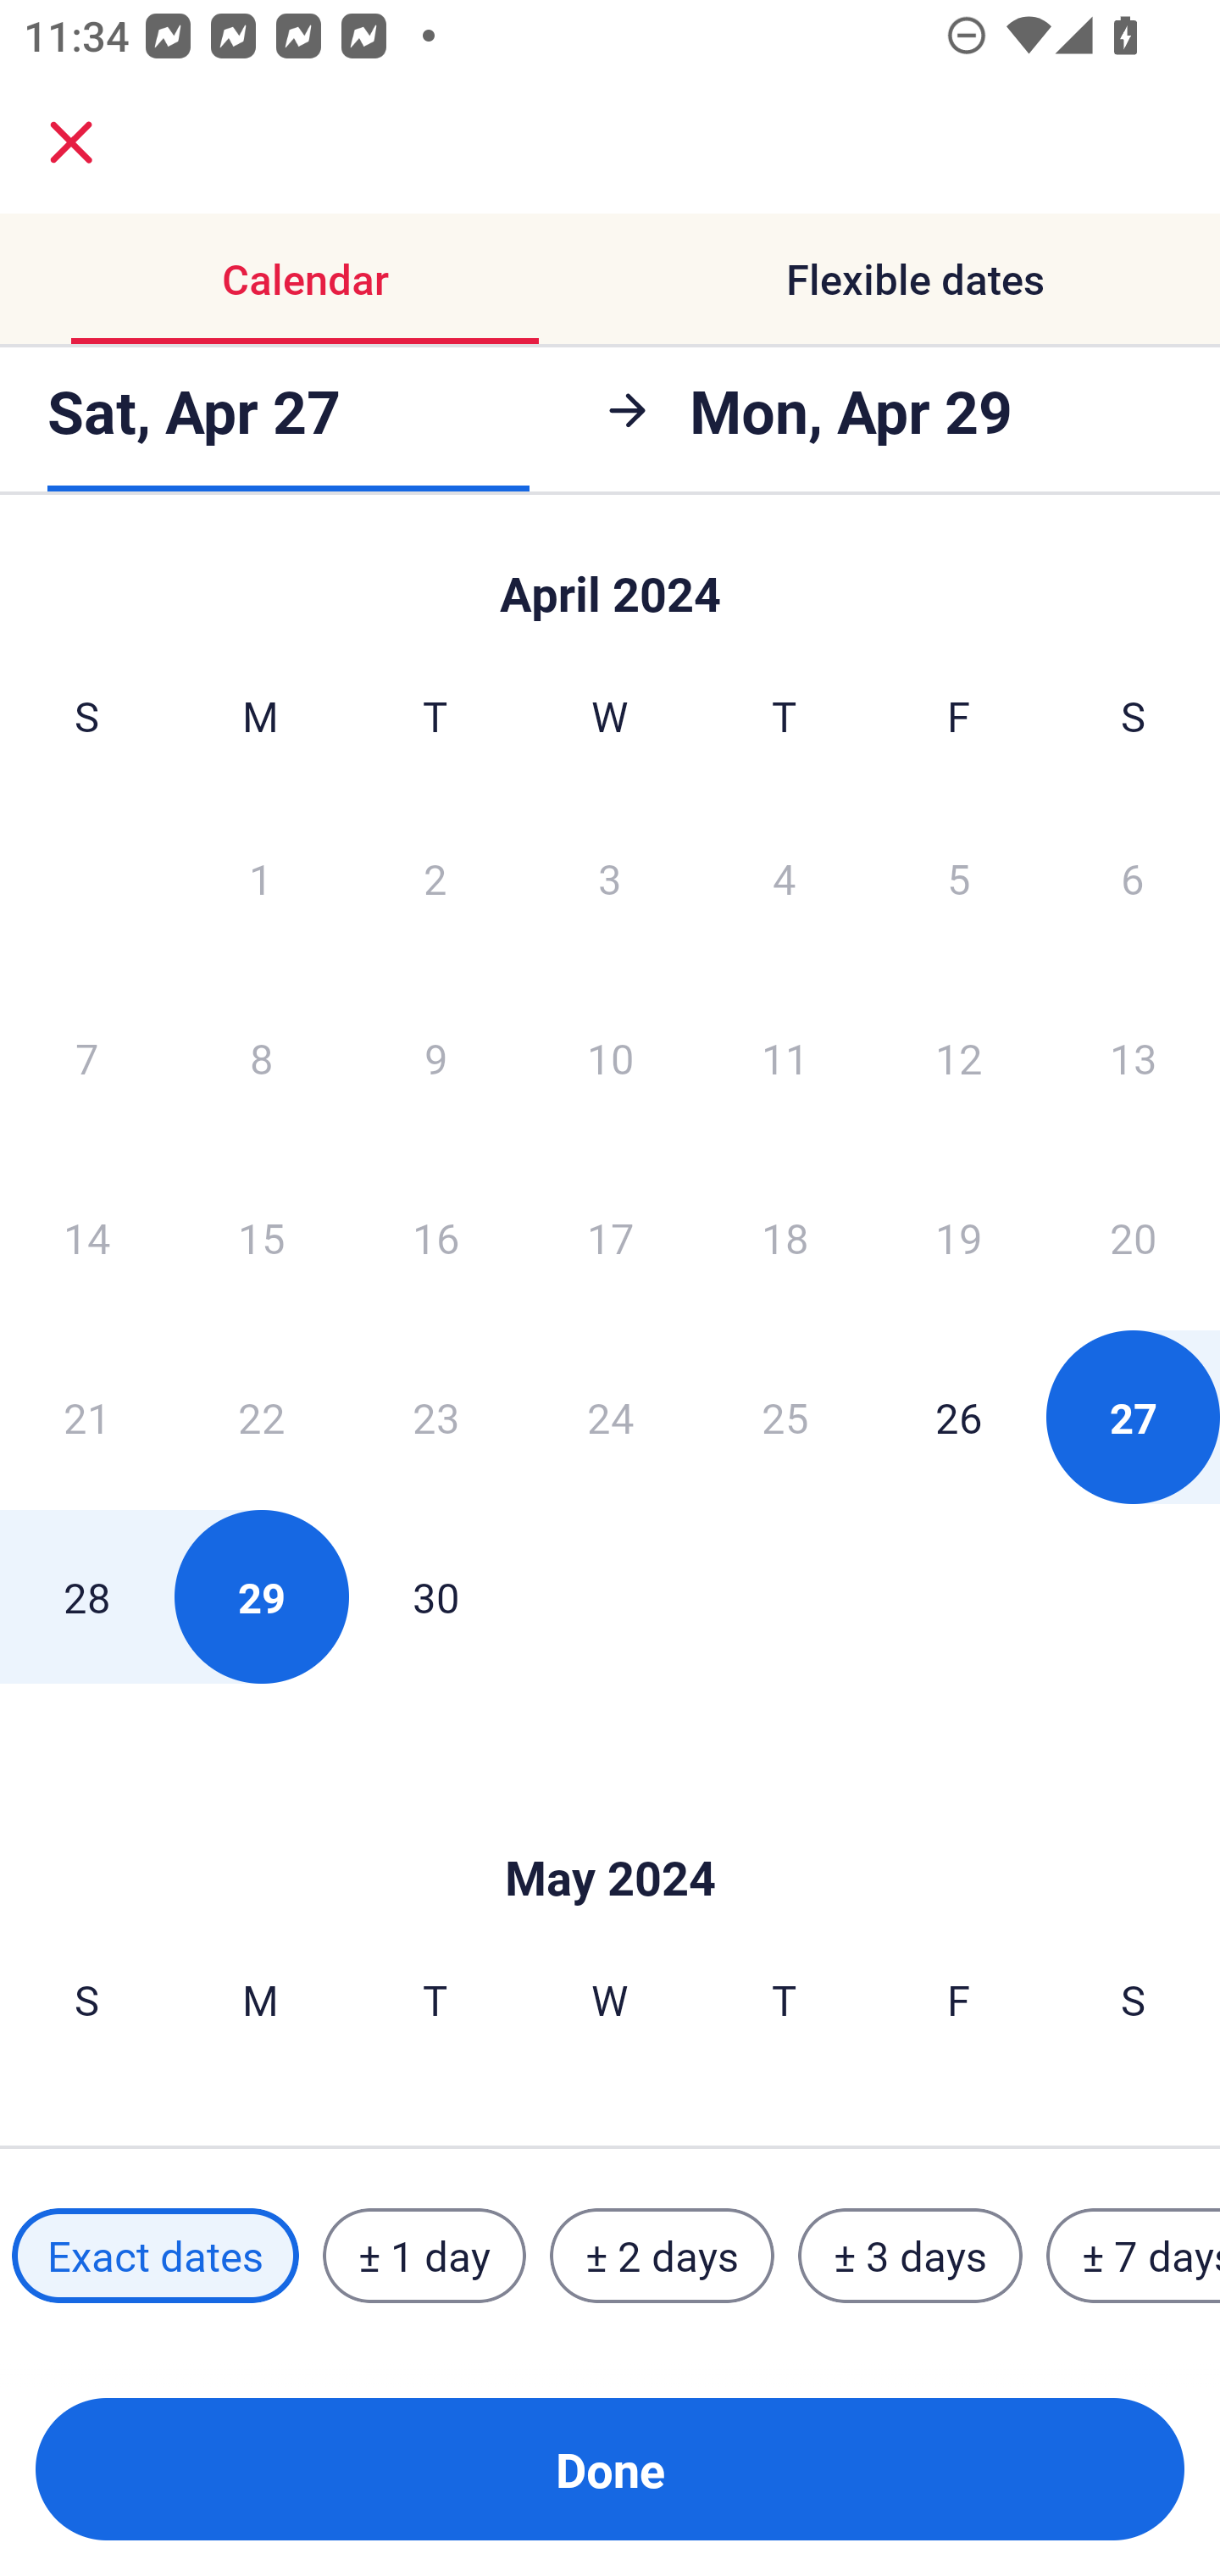 The image size is (1220, 2576). What do you see at coordinates (785, 1417) in the screenshot?
I see `25 Thursday, April 25, 2024` at bounding box center [785, 1417].